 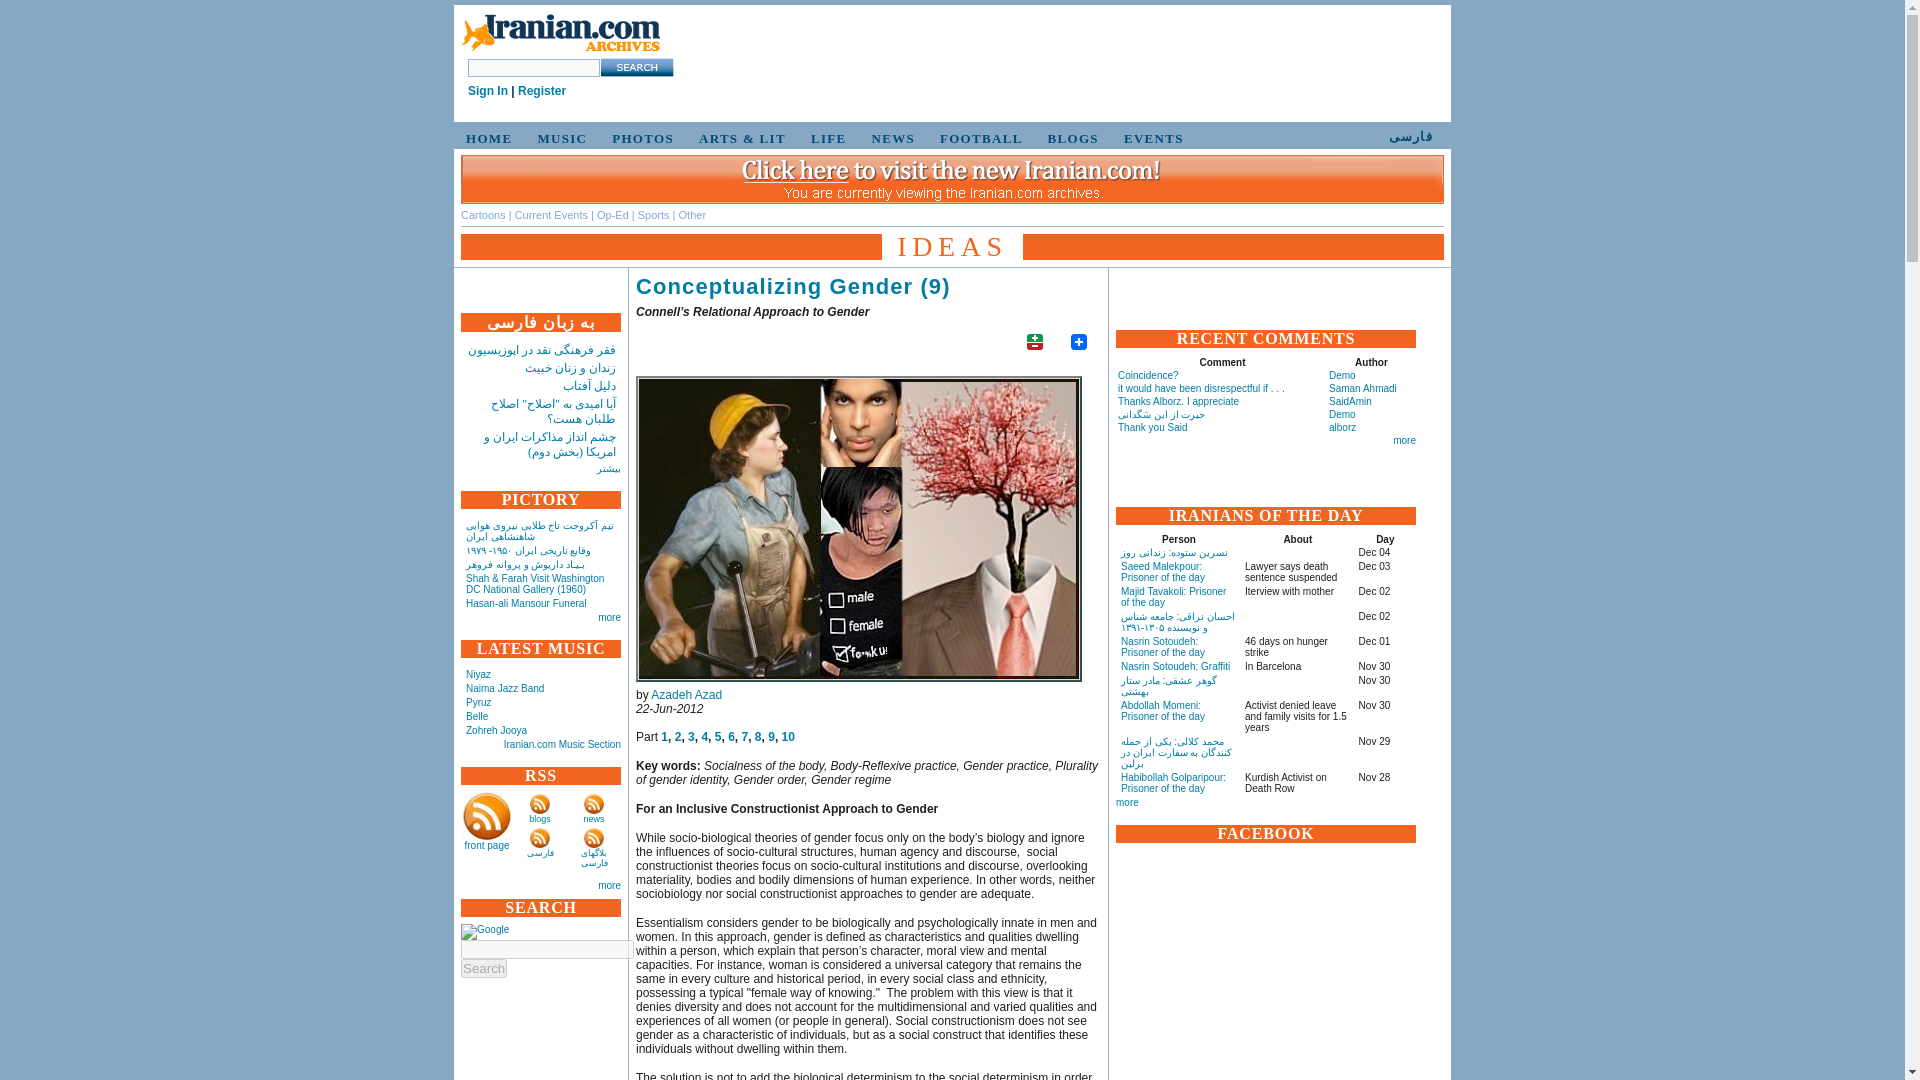 I want to click on PHOTOS, so click(x=639, y=138).